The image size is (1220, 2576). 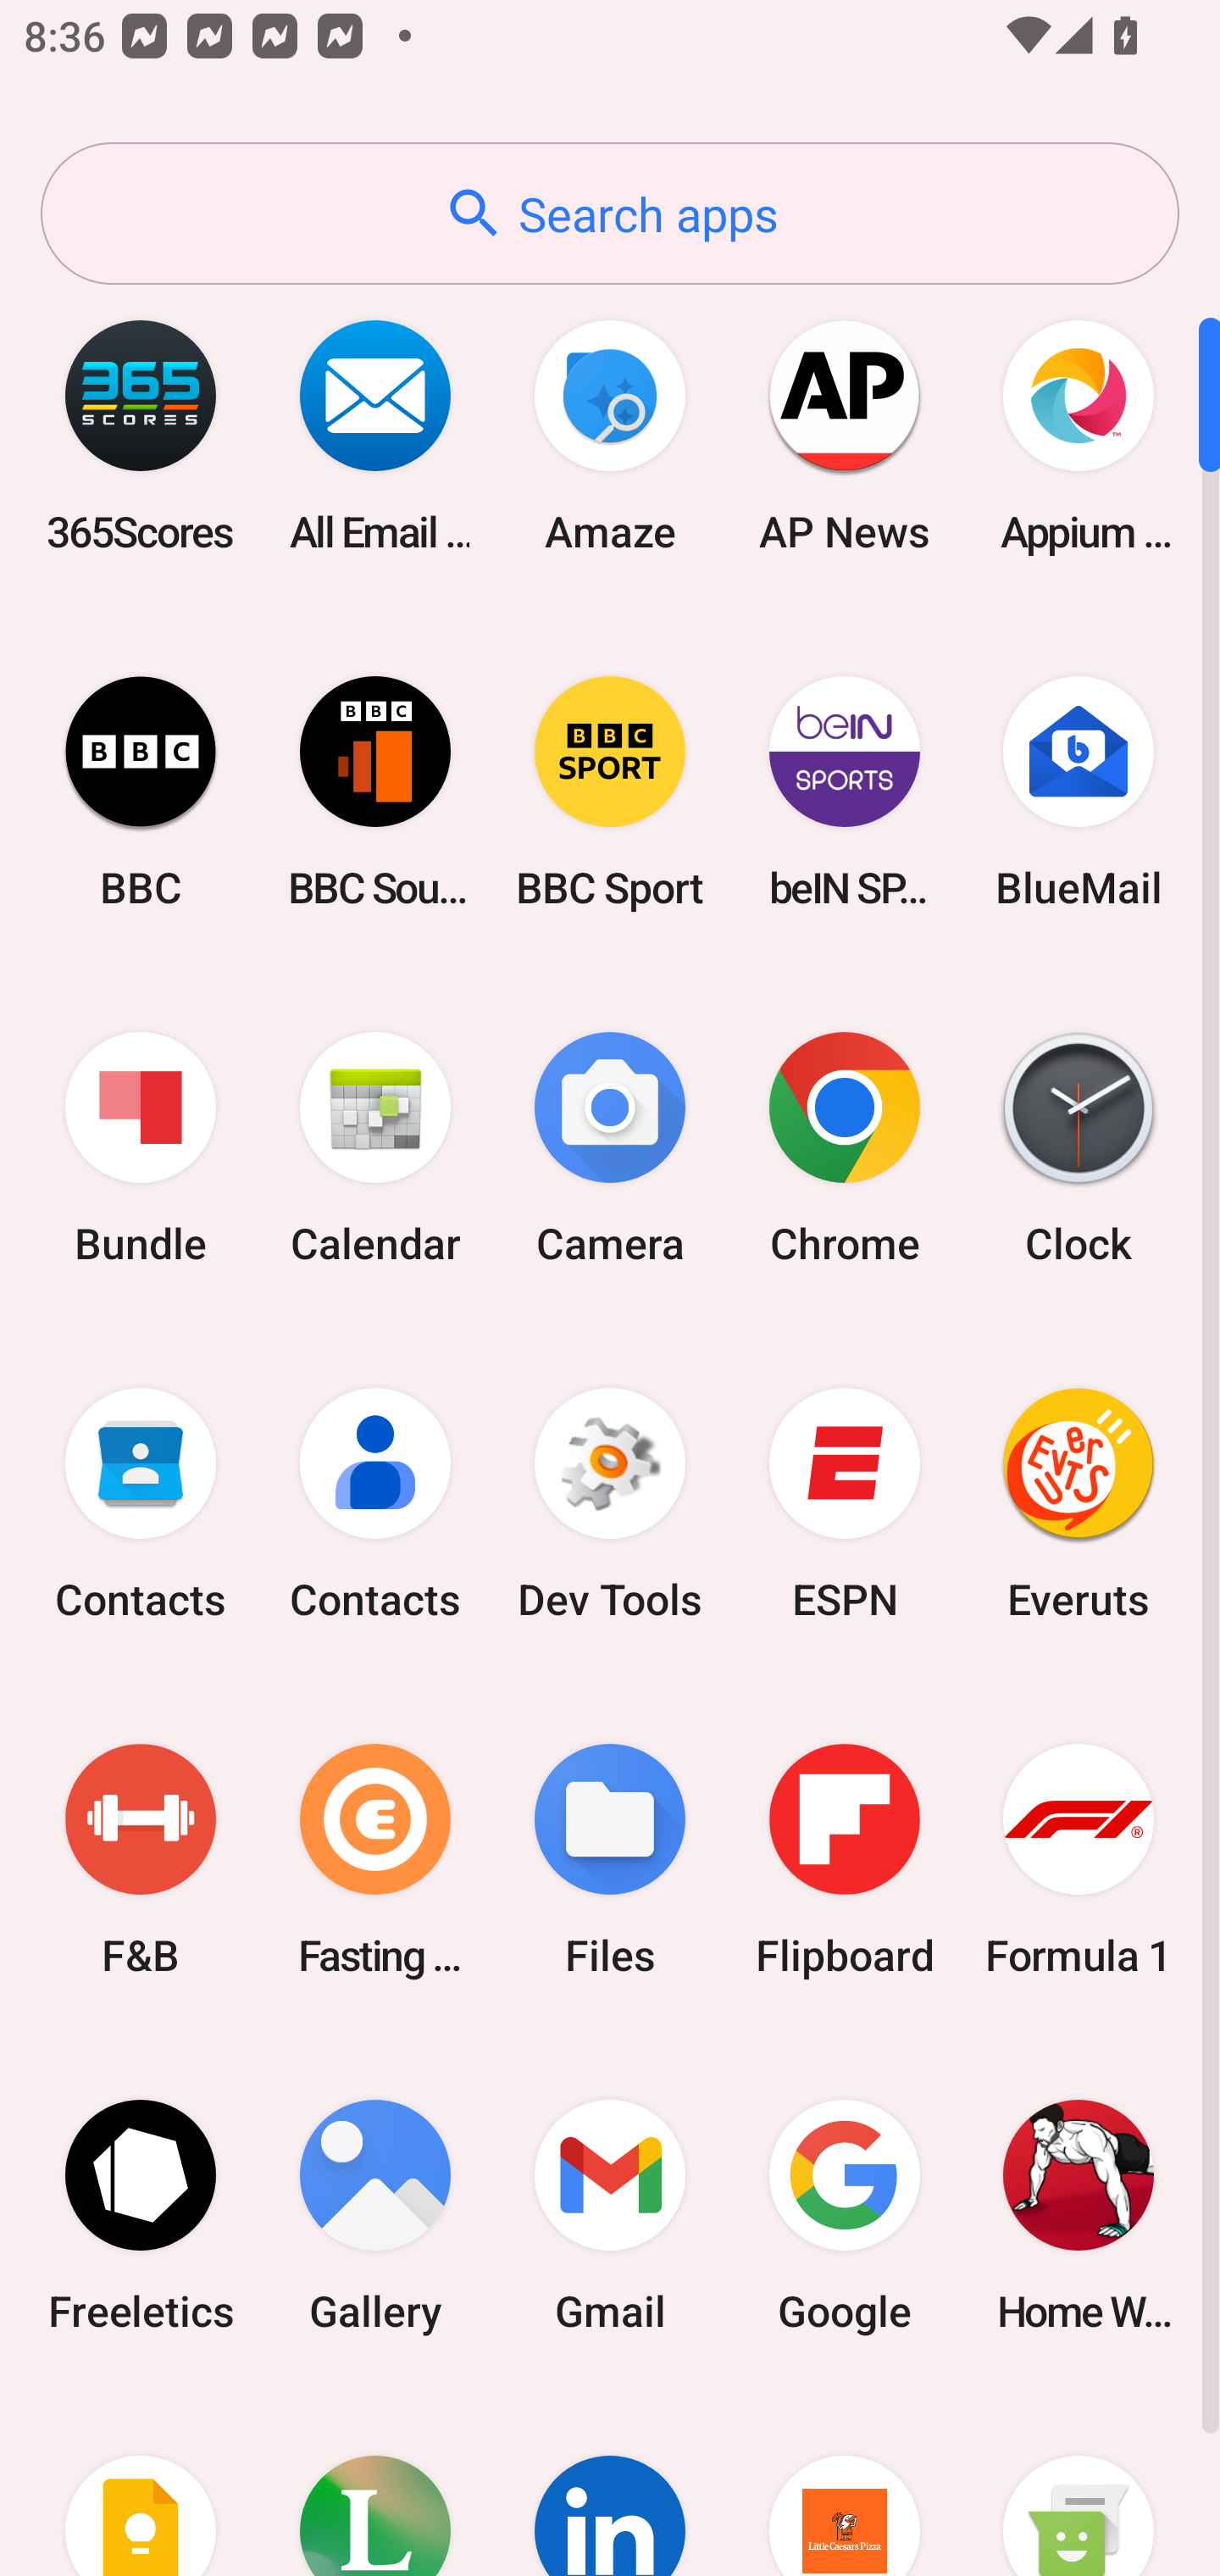 What do you see at coordinates (375, 1149) in the screenshot?
I see `Calendar` at bounding box center [375, 1149].